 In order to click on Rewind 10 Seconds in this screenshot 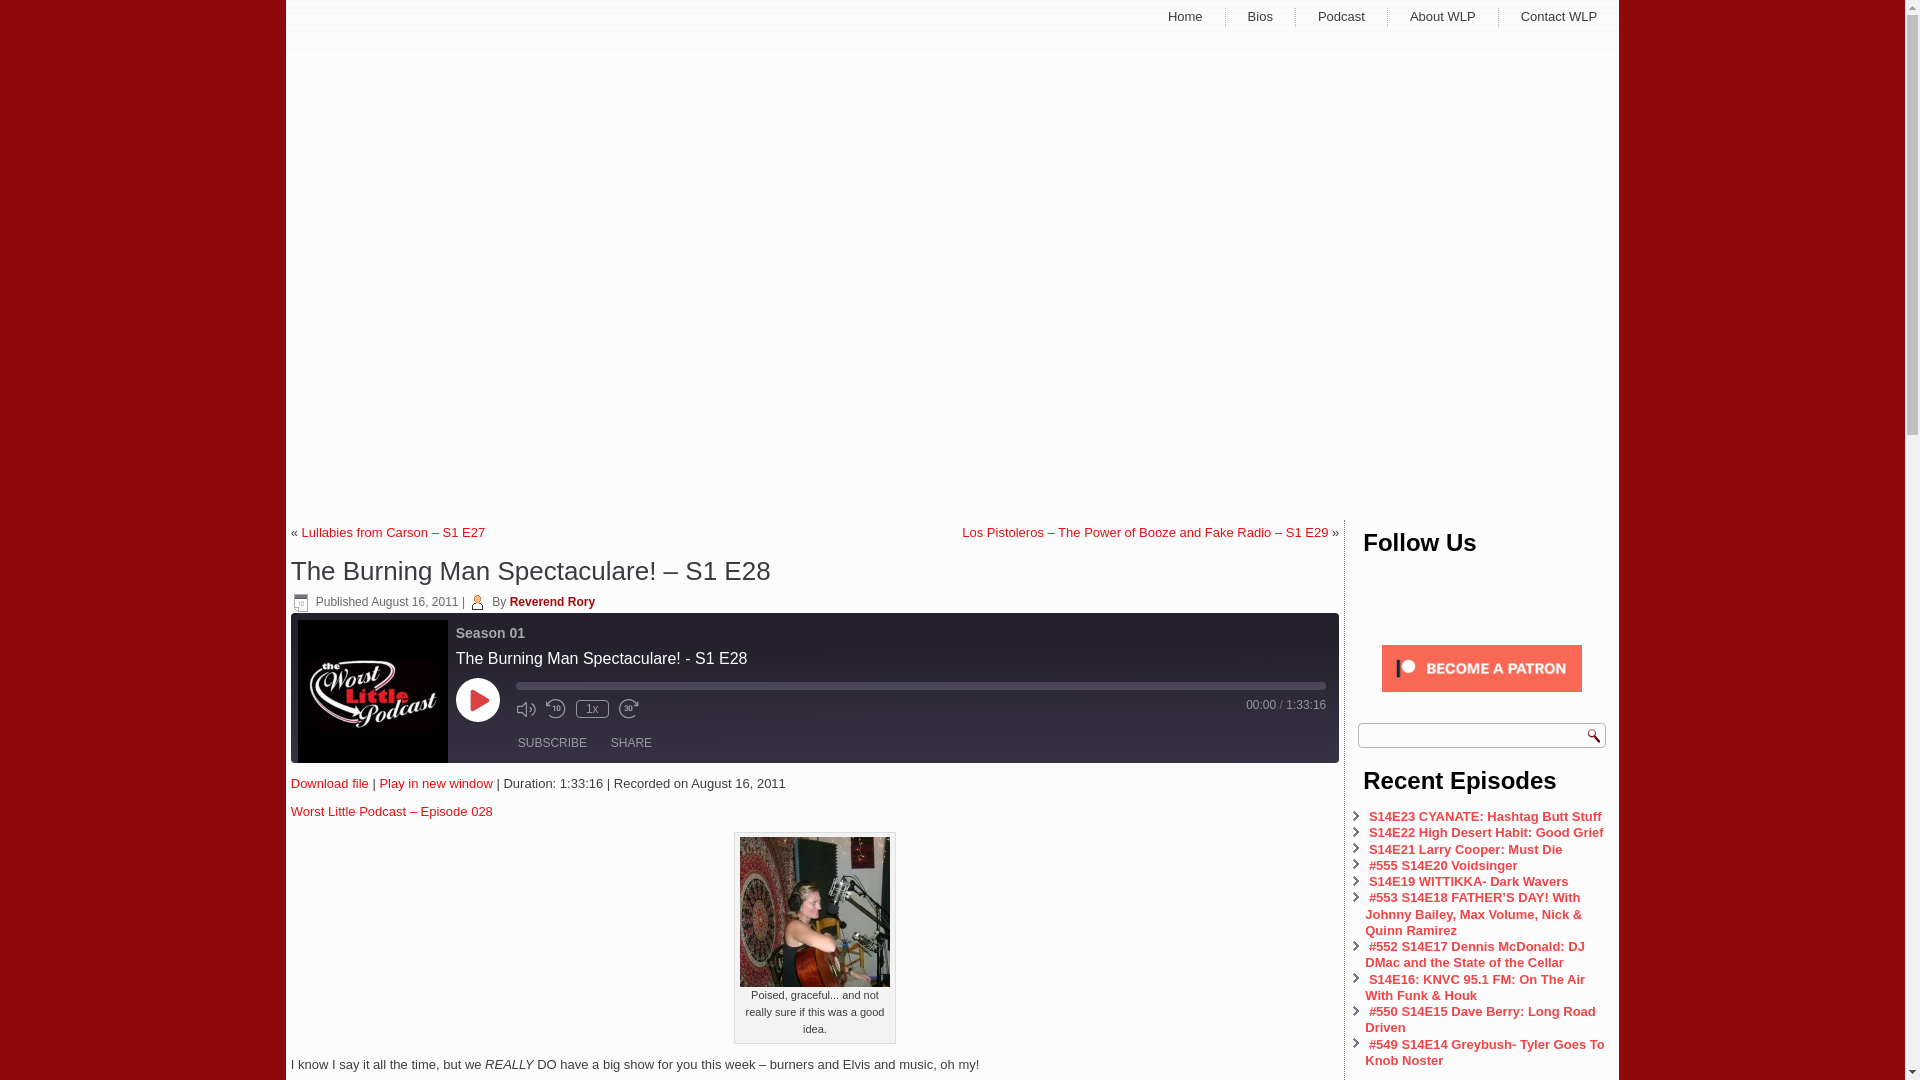, I will do `click(556, 708)`.